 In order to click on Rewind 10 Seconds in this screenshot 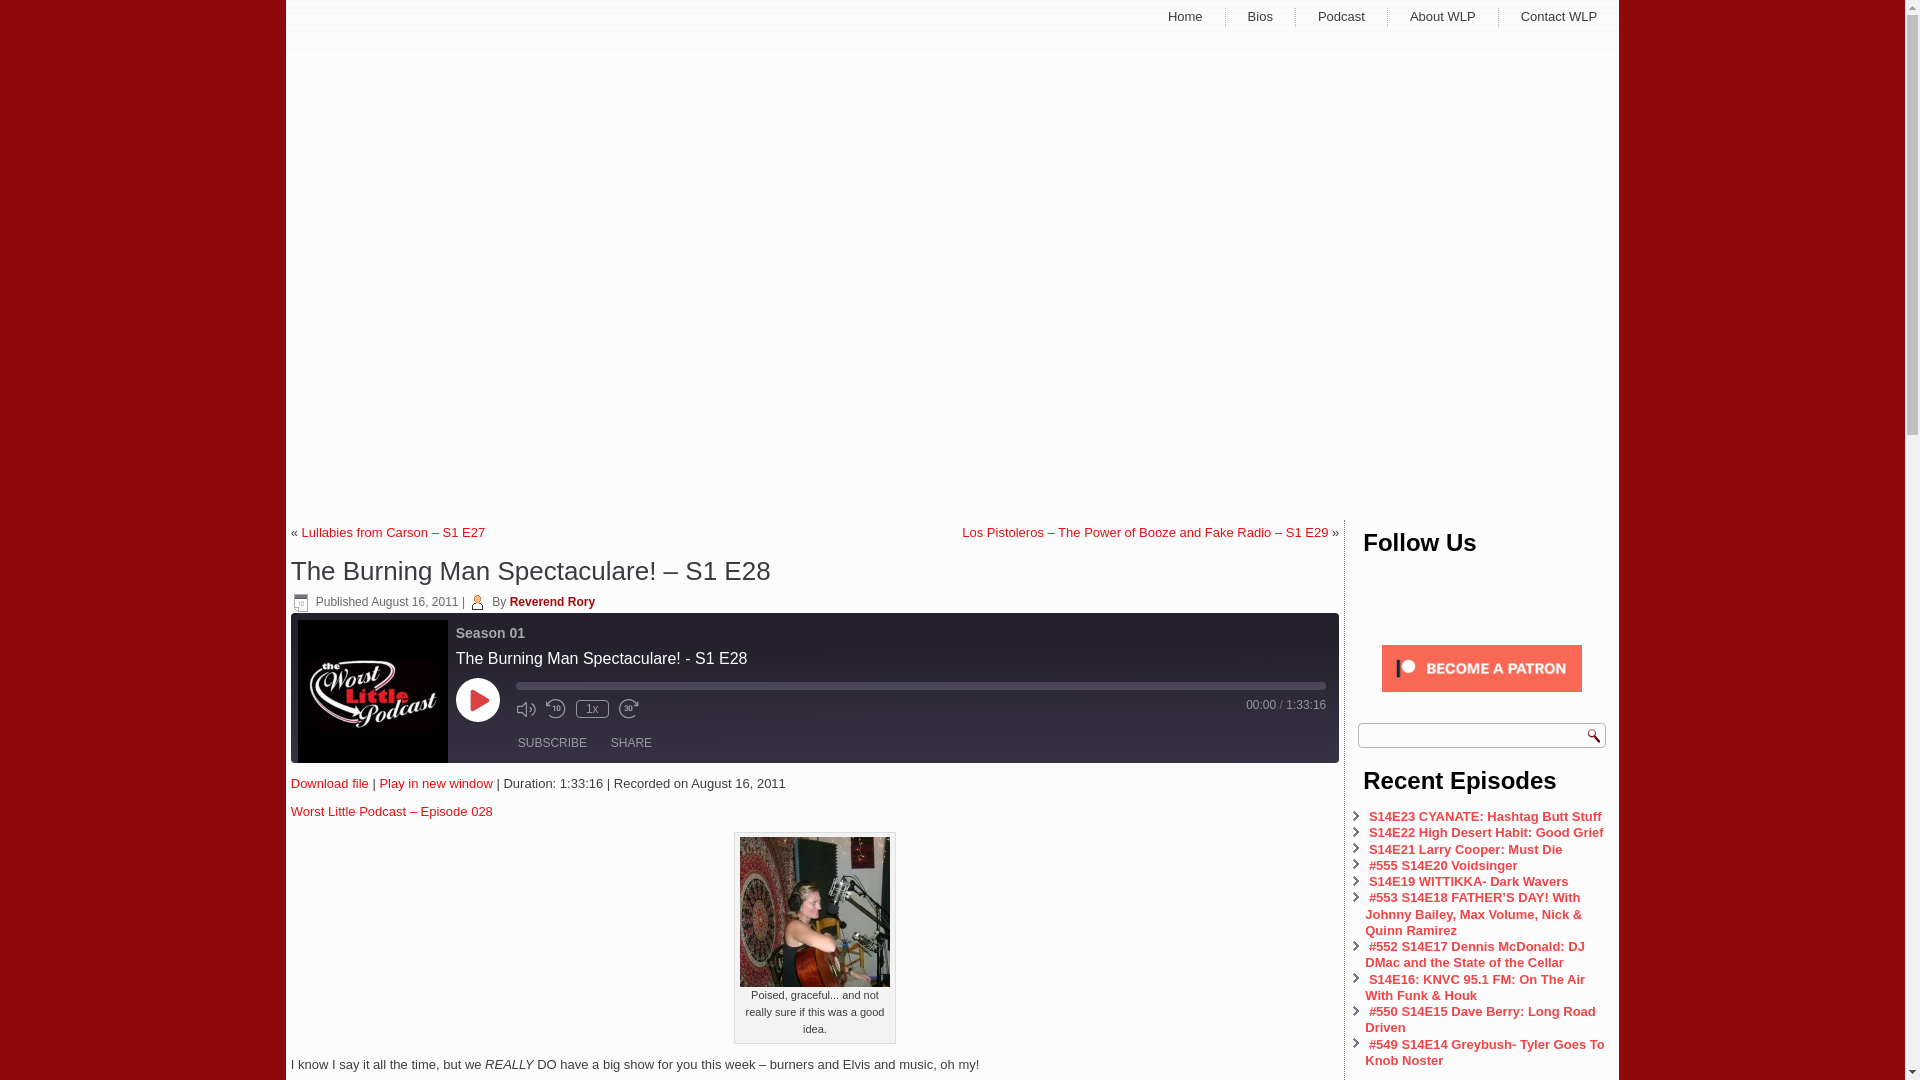, I will do `click(556, 708)`.